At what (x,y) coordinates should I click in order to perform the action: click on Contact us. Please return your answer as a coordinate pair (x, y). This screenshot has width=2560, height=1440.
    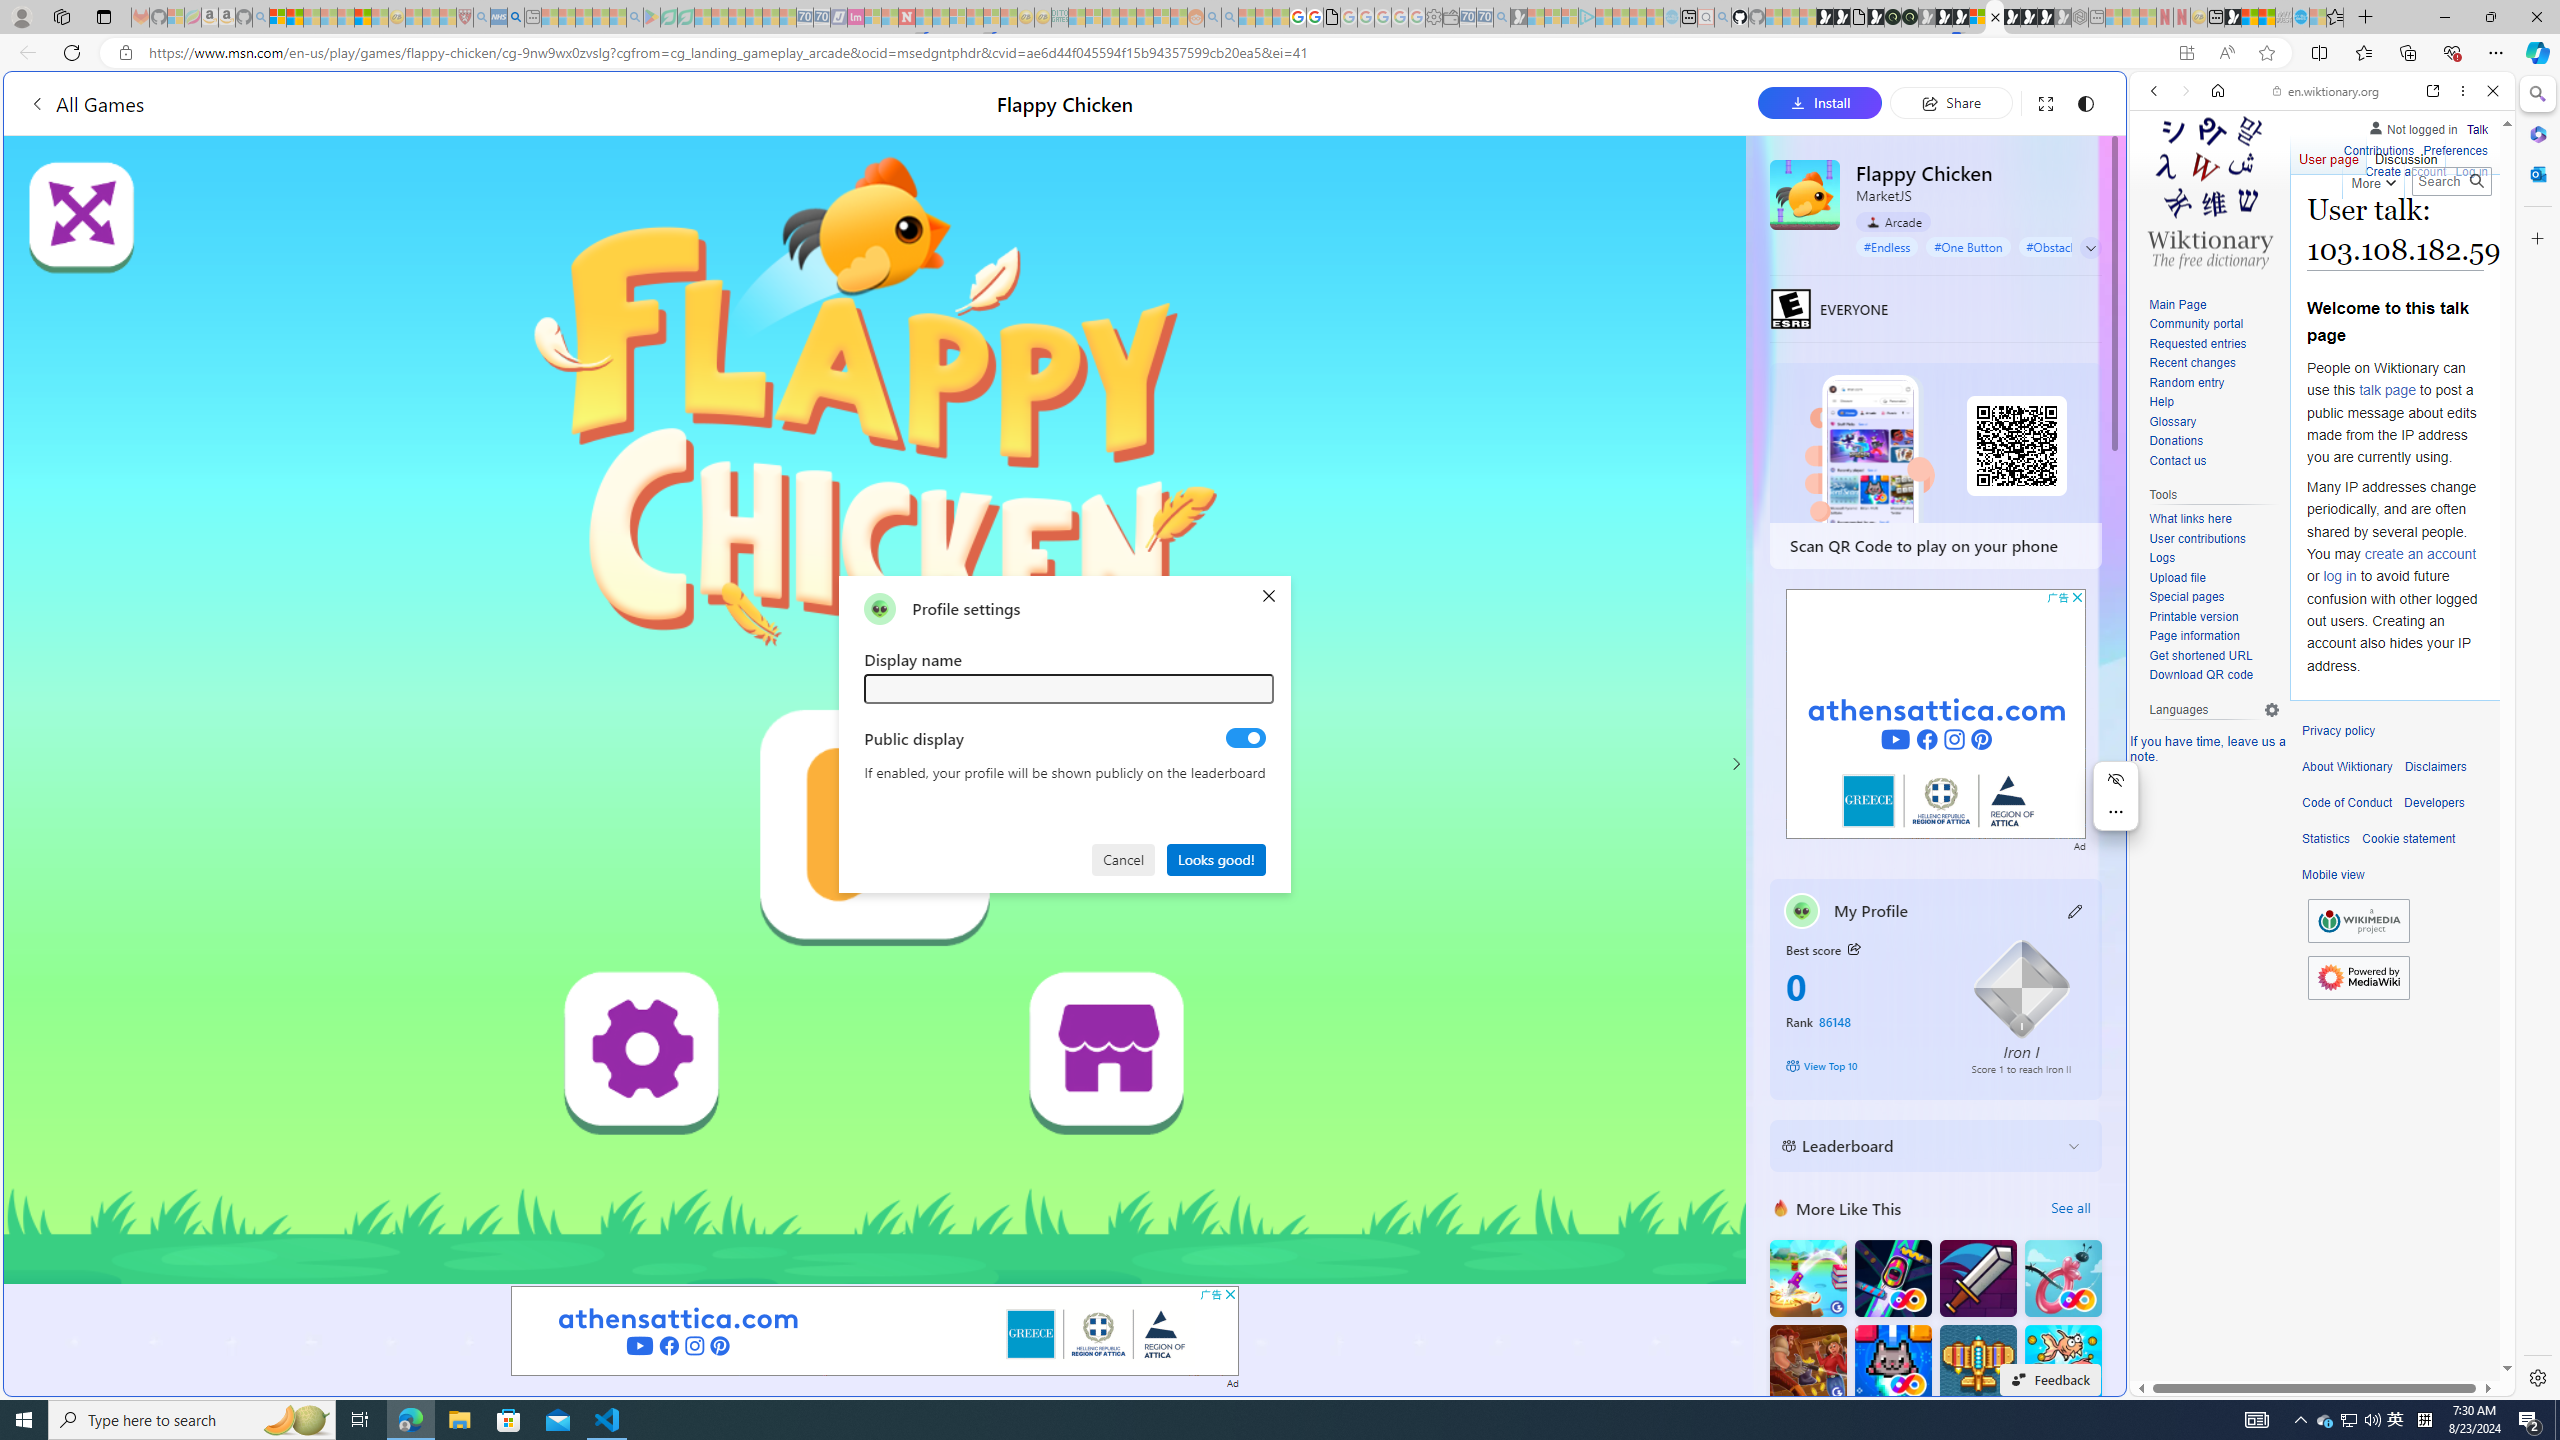
    Looking at the image, I should click on (2214, 461).